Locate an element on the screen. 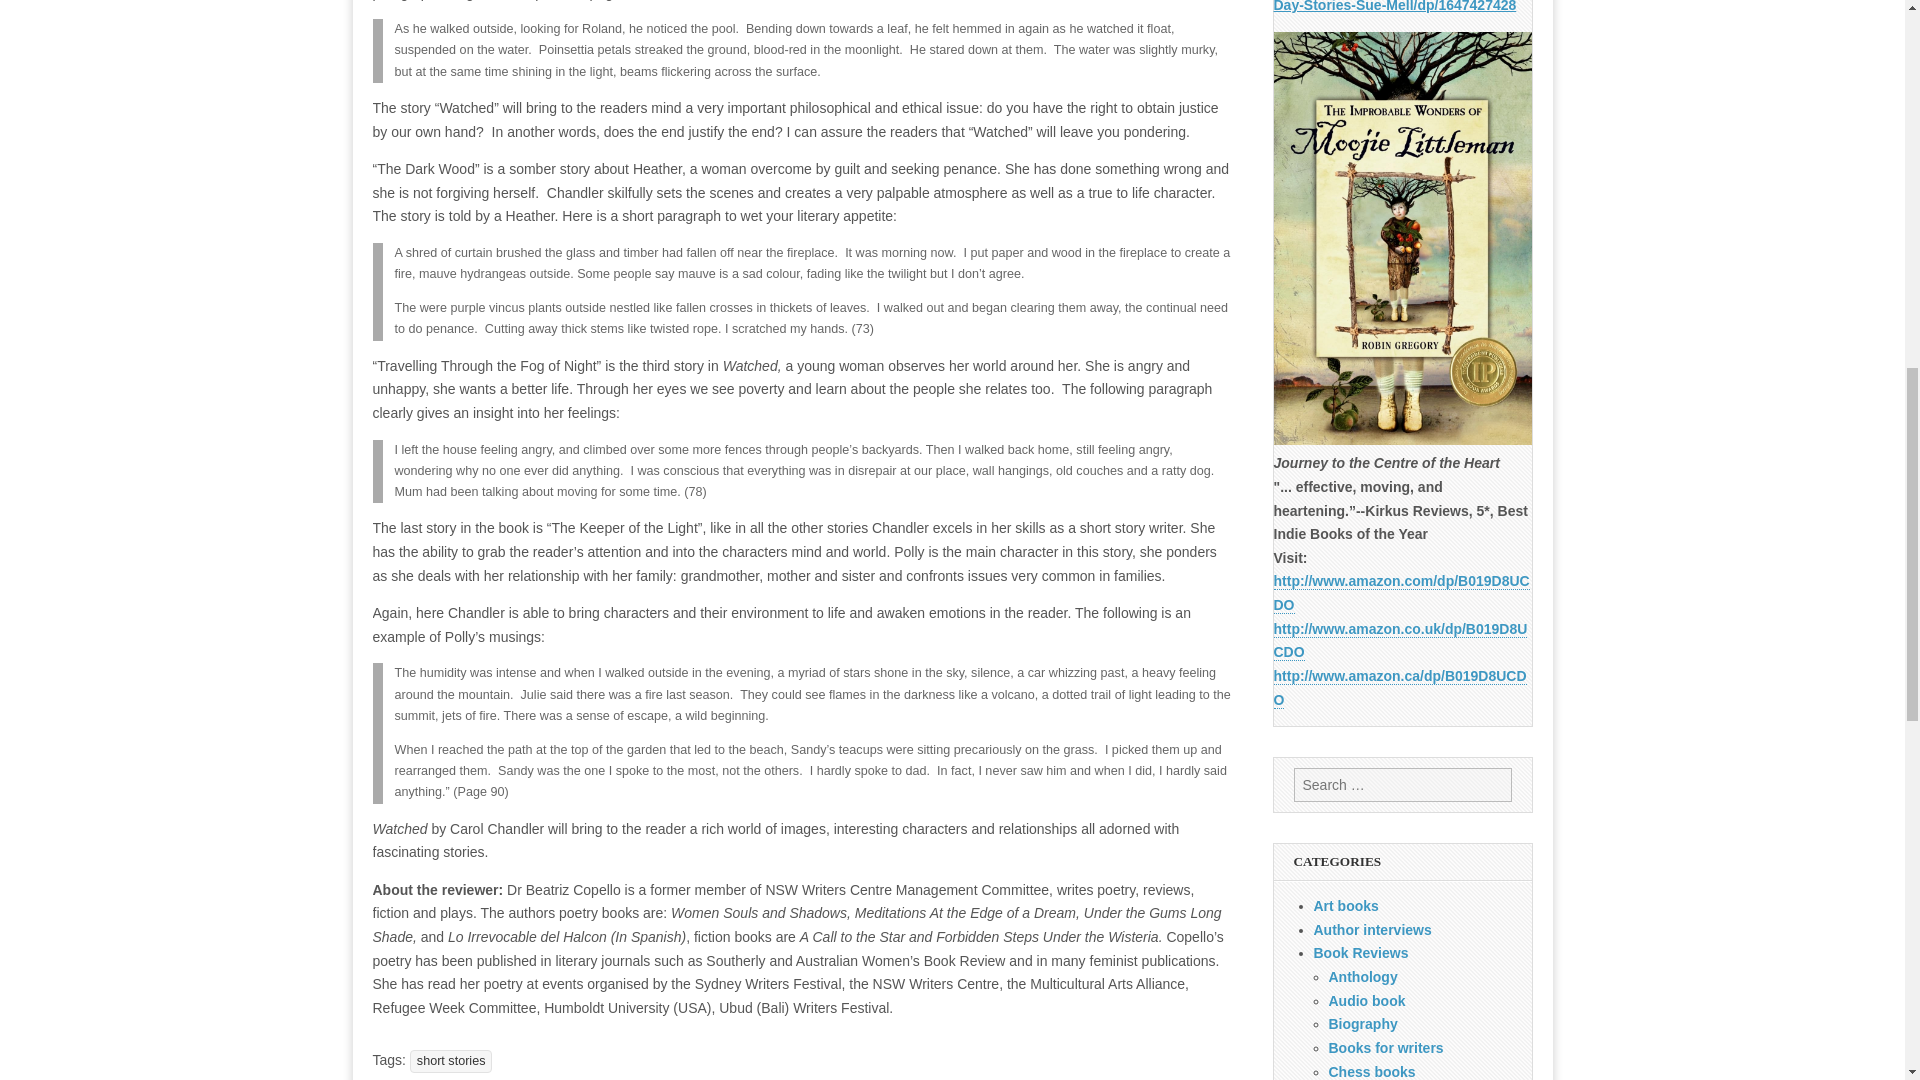  Art books is located at coordinates (1346, 905).